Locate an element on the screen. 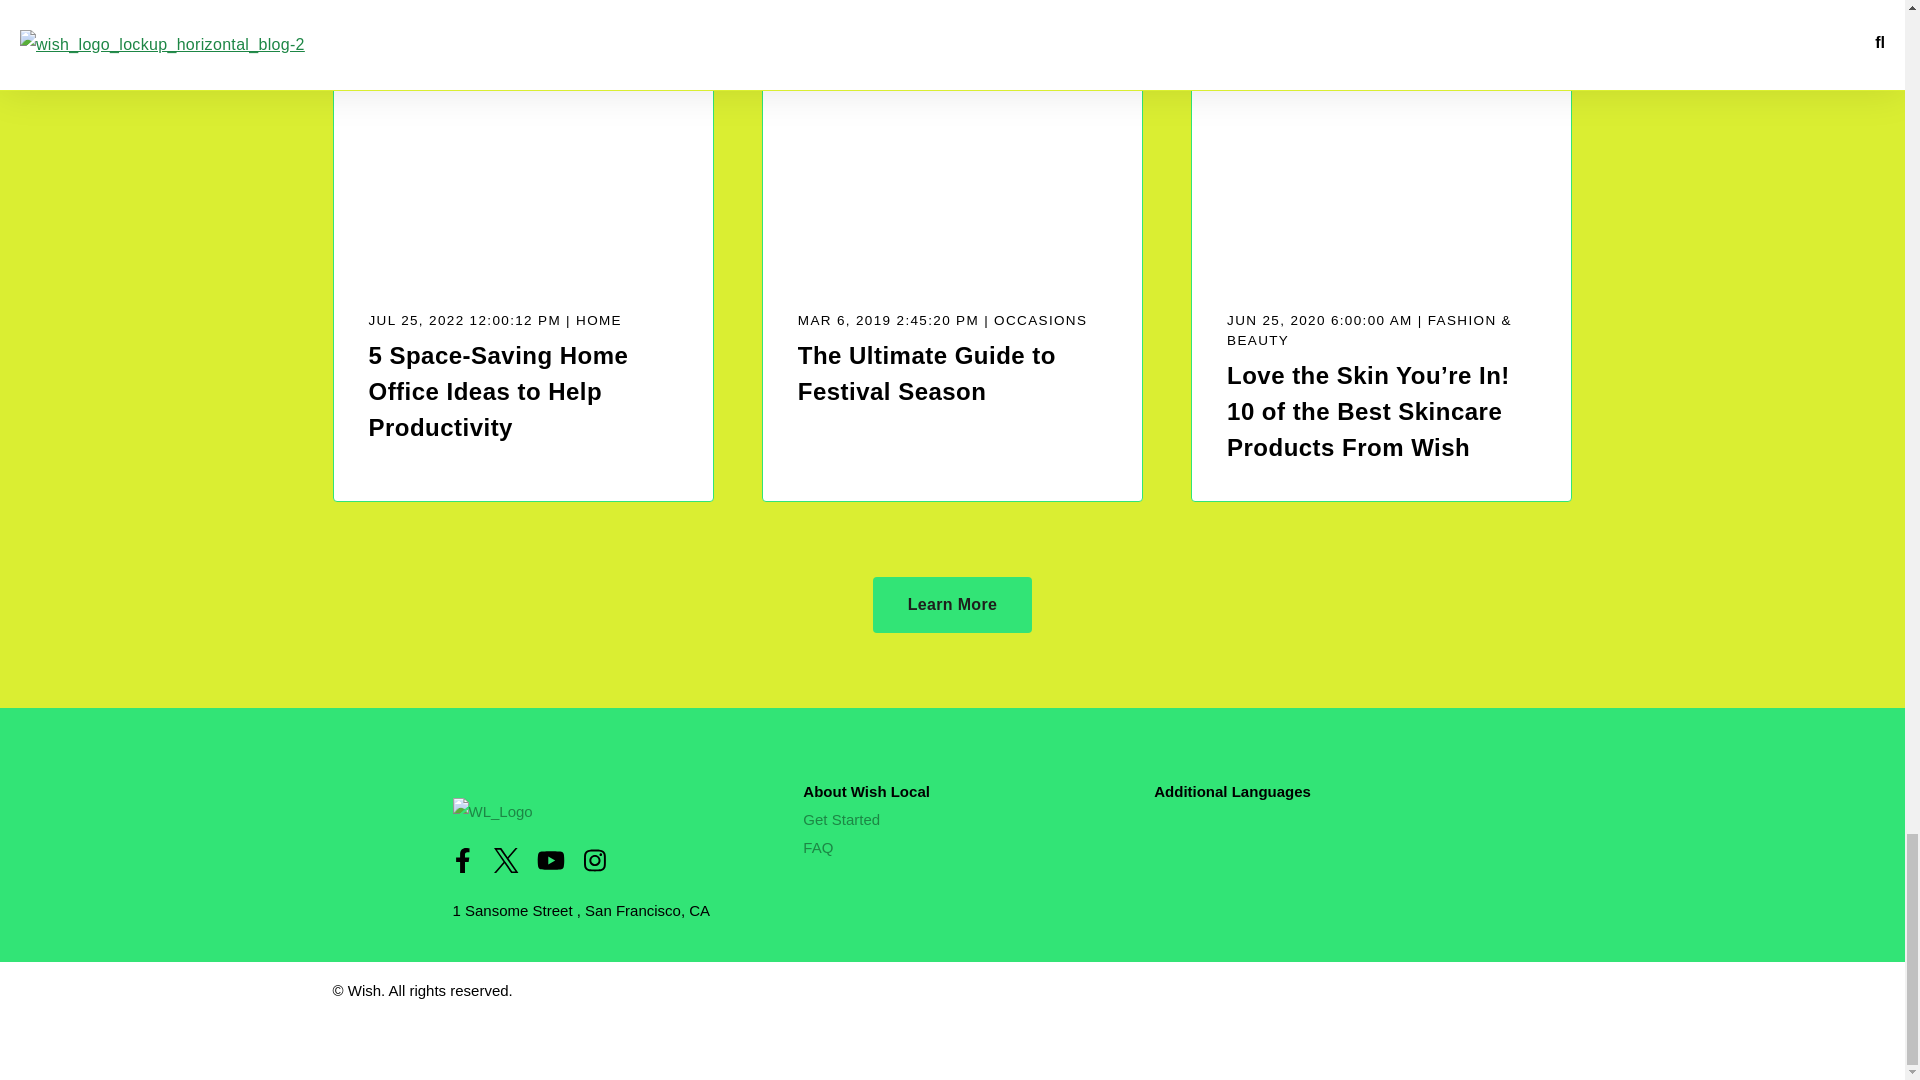  FAQ is located at coordinates (818, 848).